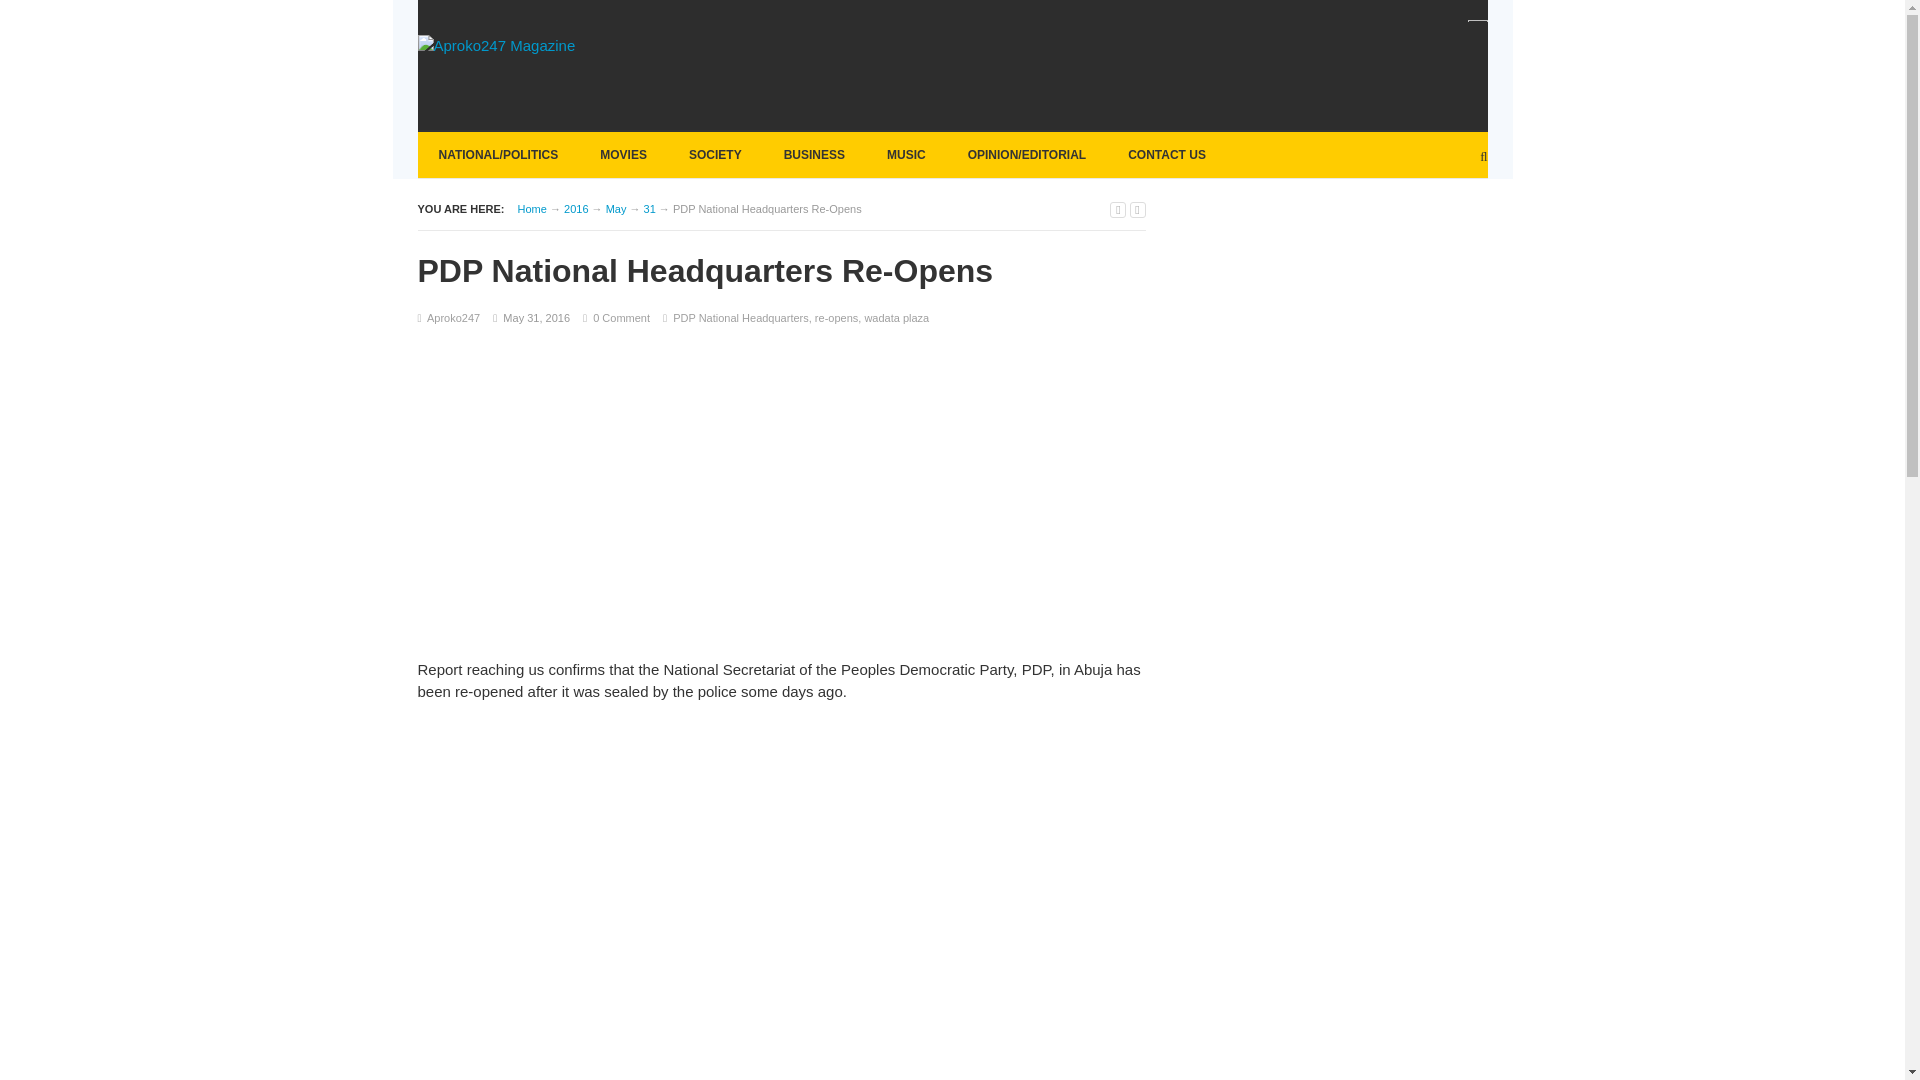 The image size is (1920, 1080). I want to click on Previous Post, so click(1117, 210).